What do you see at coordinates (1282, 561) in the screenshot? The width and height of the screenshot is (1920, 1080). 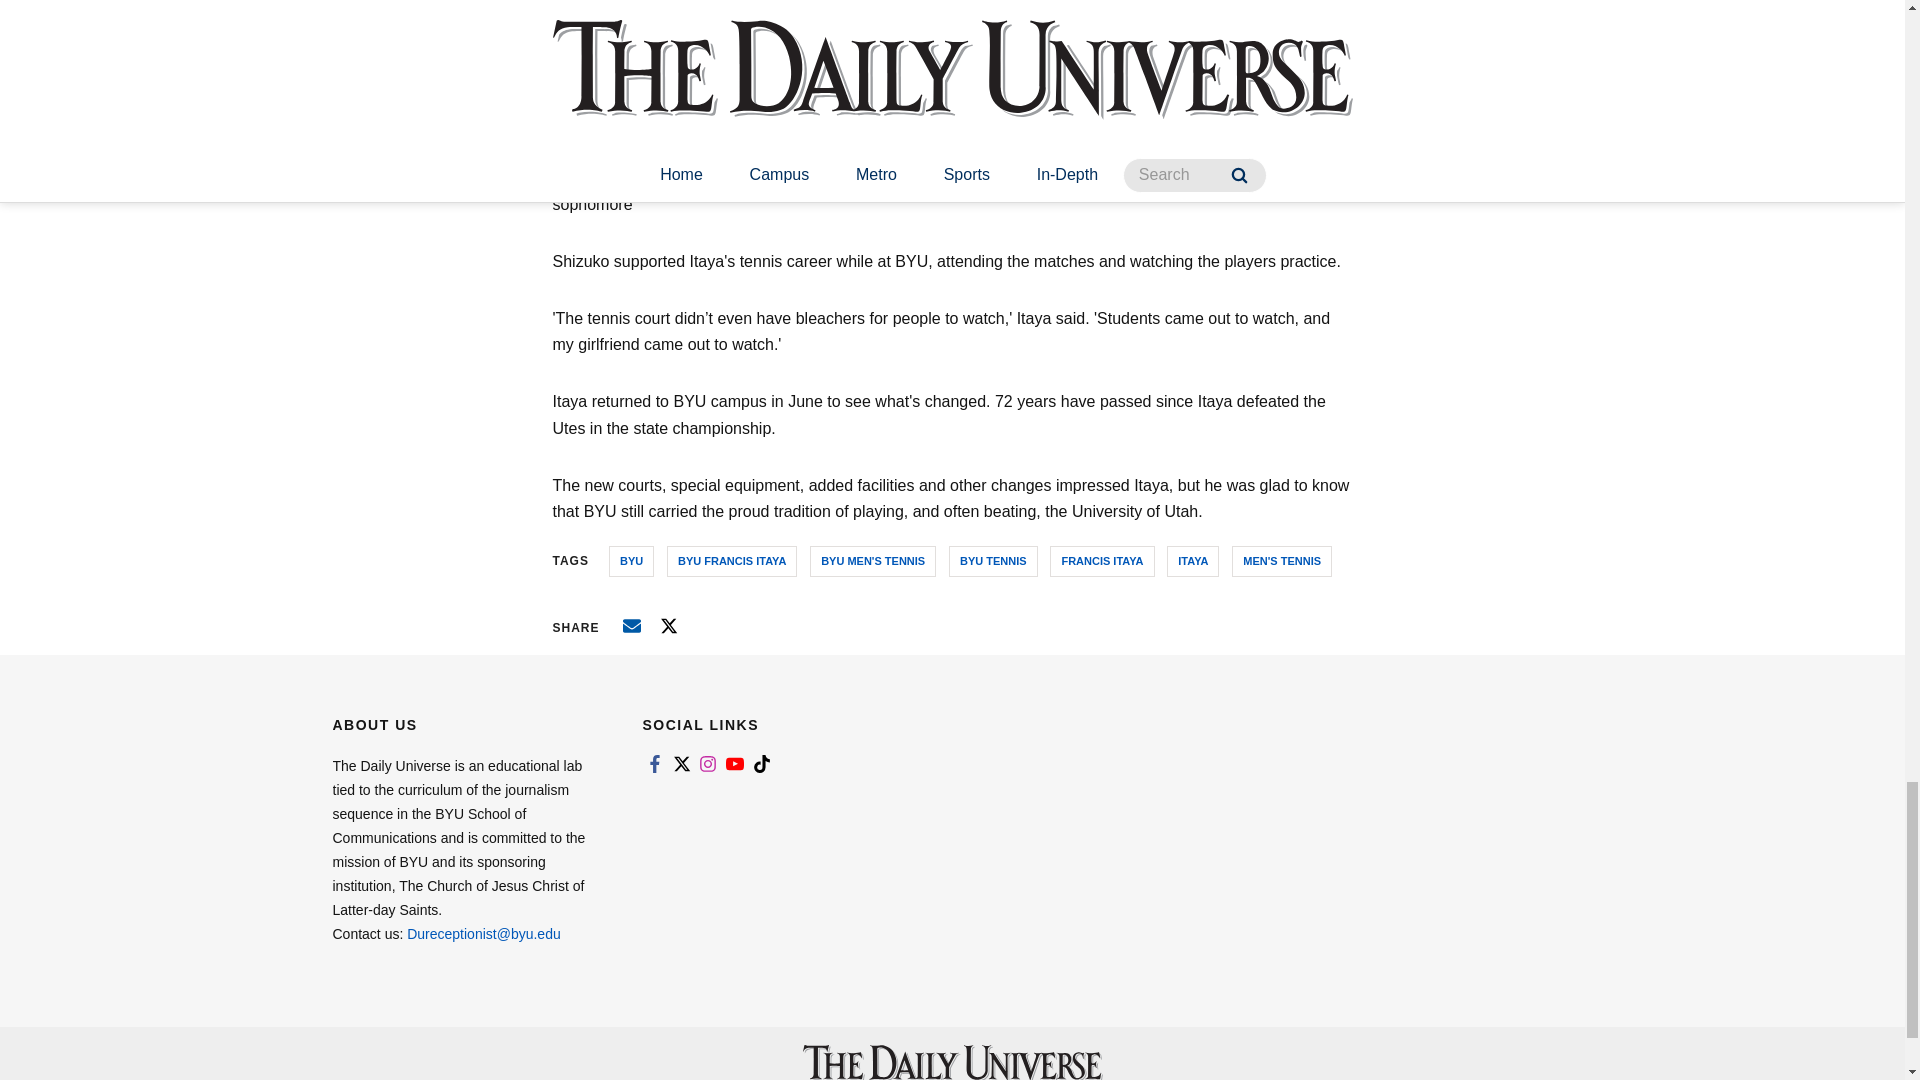 I see `MEN'S TENNIS` at bounding box center [1282, 561].